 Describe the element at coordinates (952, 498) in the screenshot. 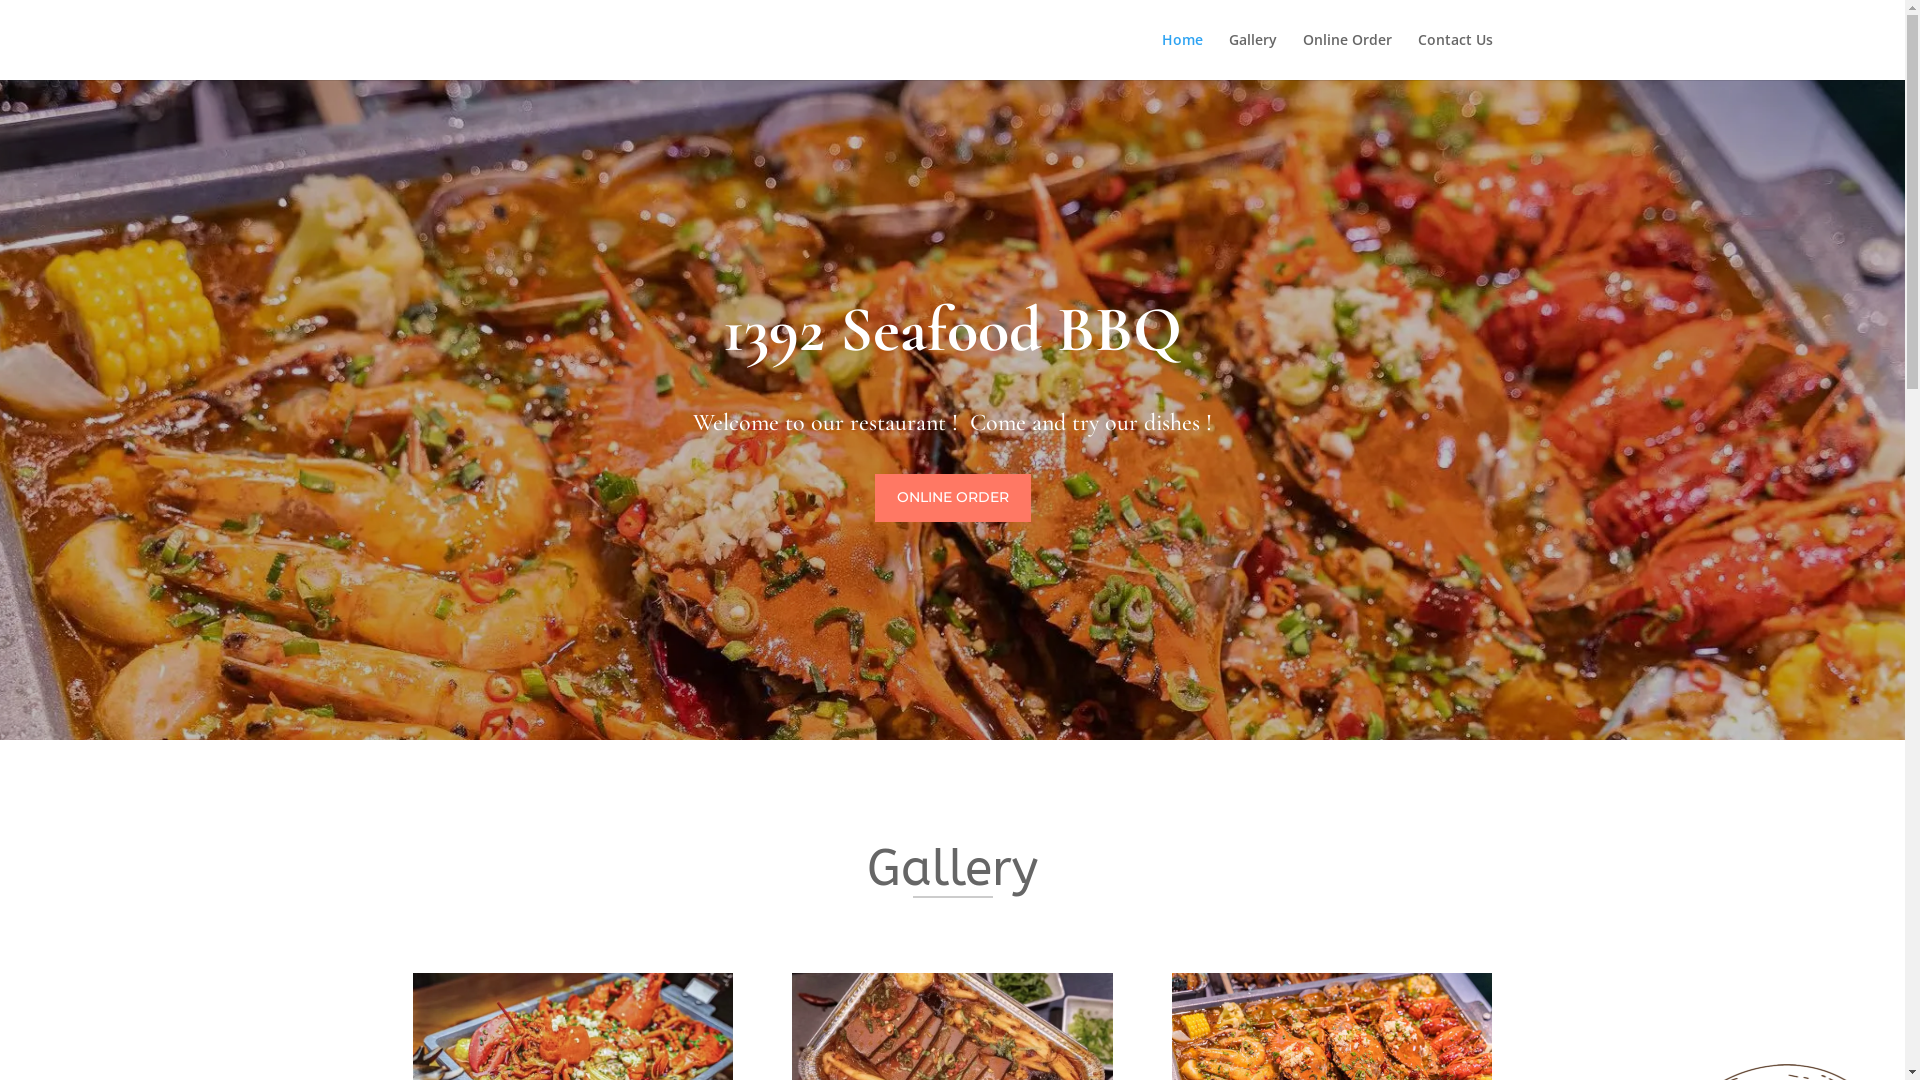

I see `ONLINE ORDER` at that location.